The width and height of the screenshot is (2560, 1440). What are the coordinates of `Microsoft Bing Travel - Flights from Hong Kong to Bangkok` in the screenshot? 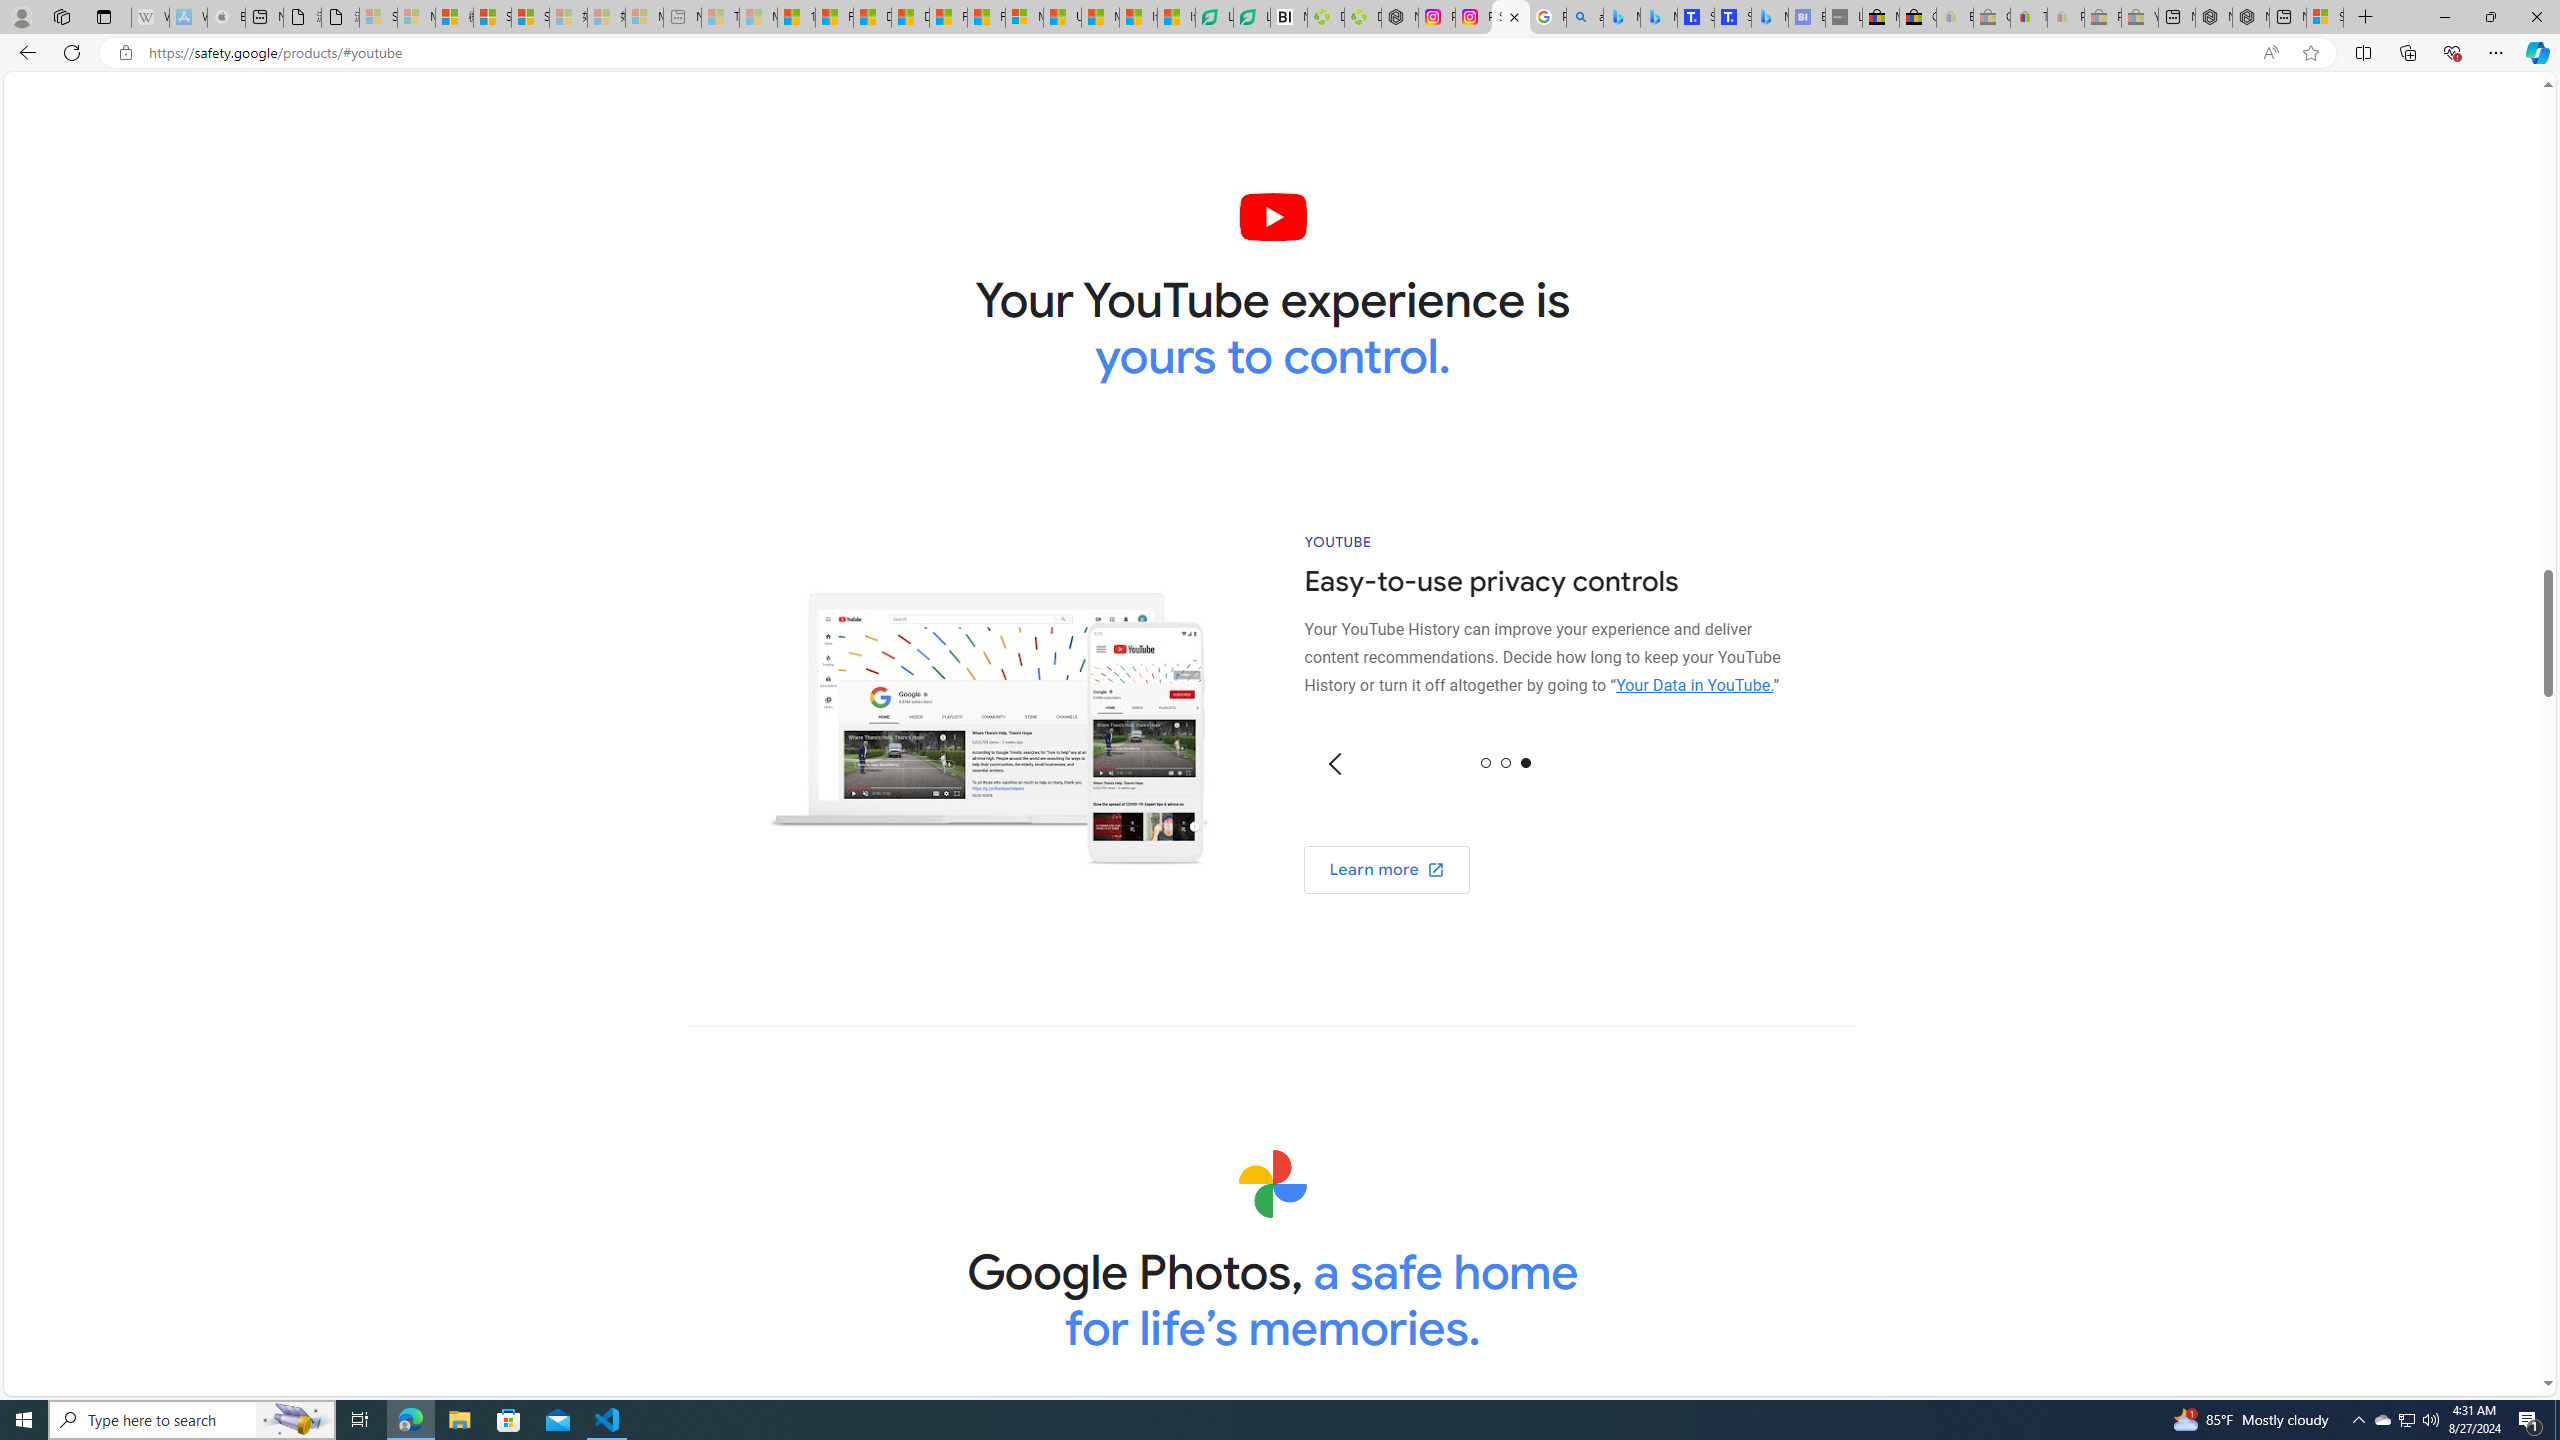 It's located at (1621, 17).